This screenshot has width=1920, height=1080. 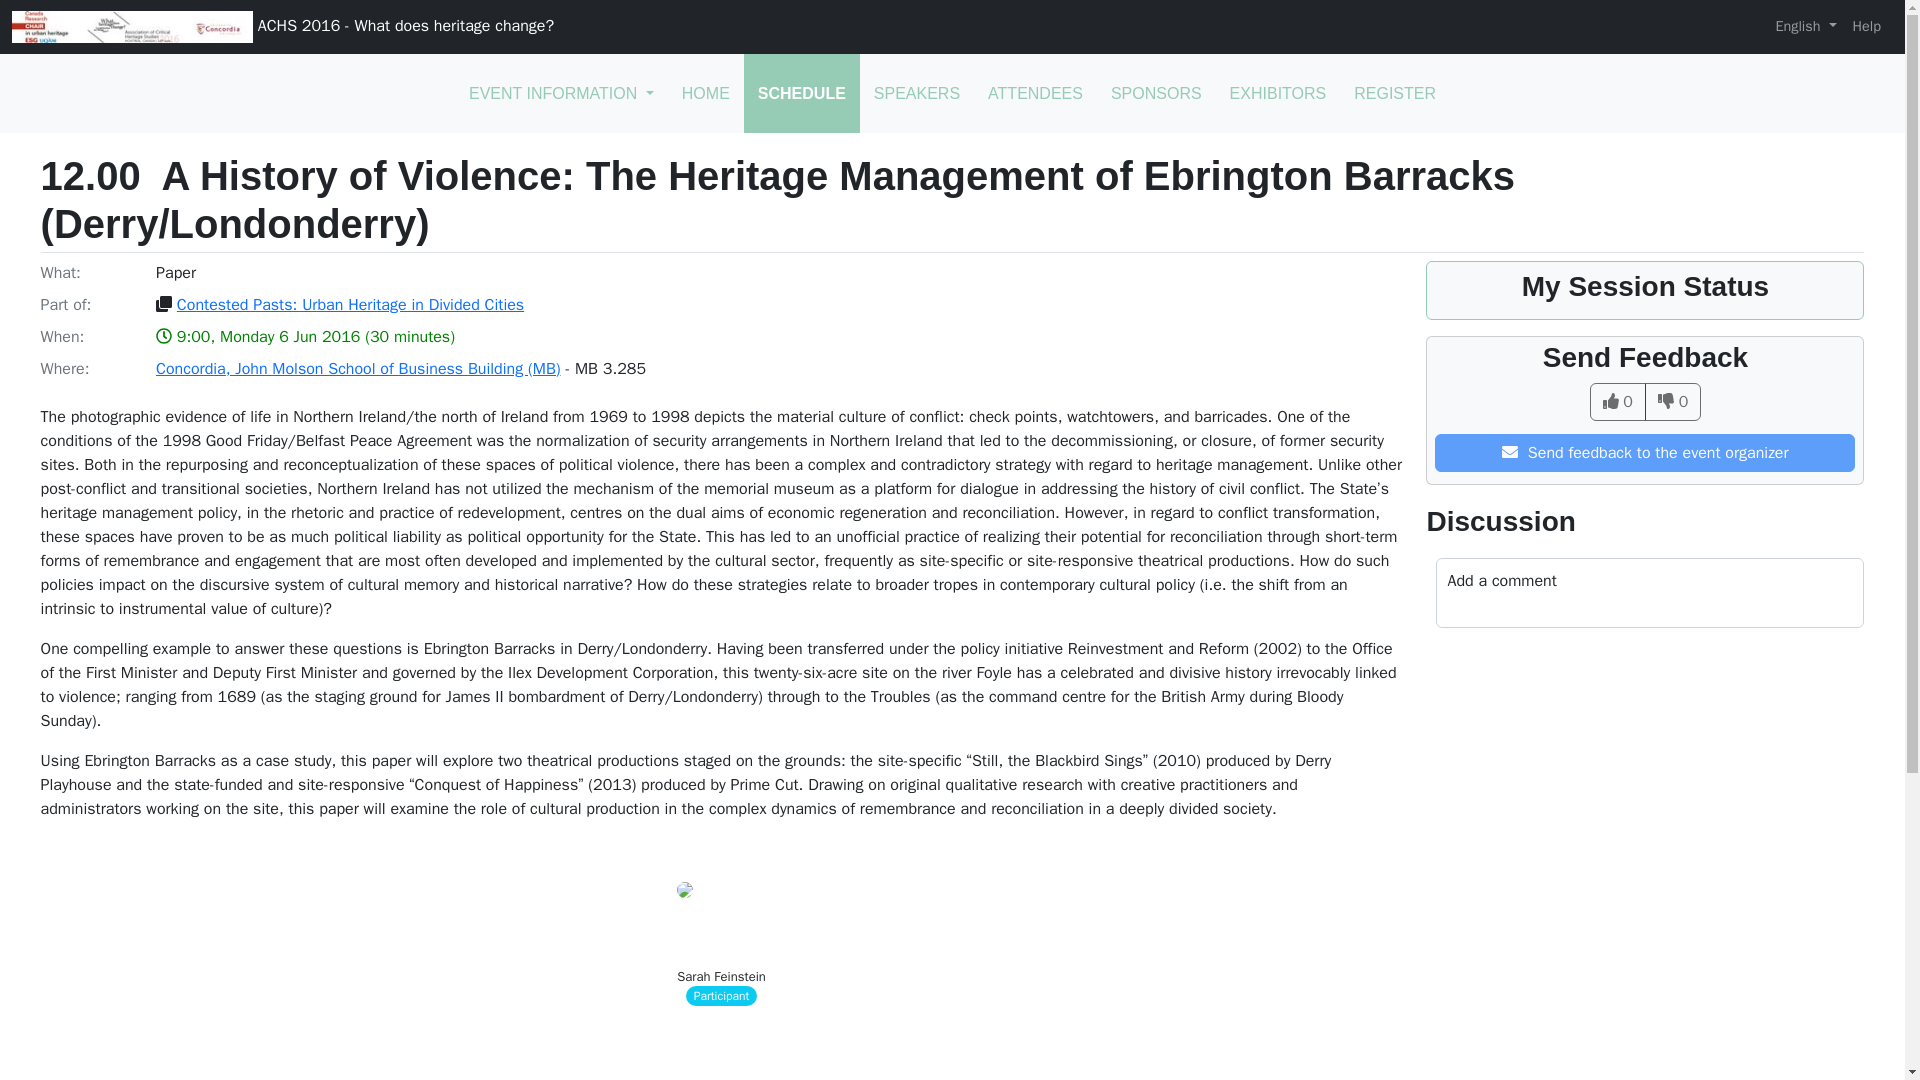 I want to click on English, so click(x=1804, y=26).